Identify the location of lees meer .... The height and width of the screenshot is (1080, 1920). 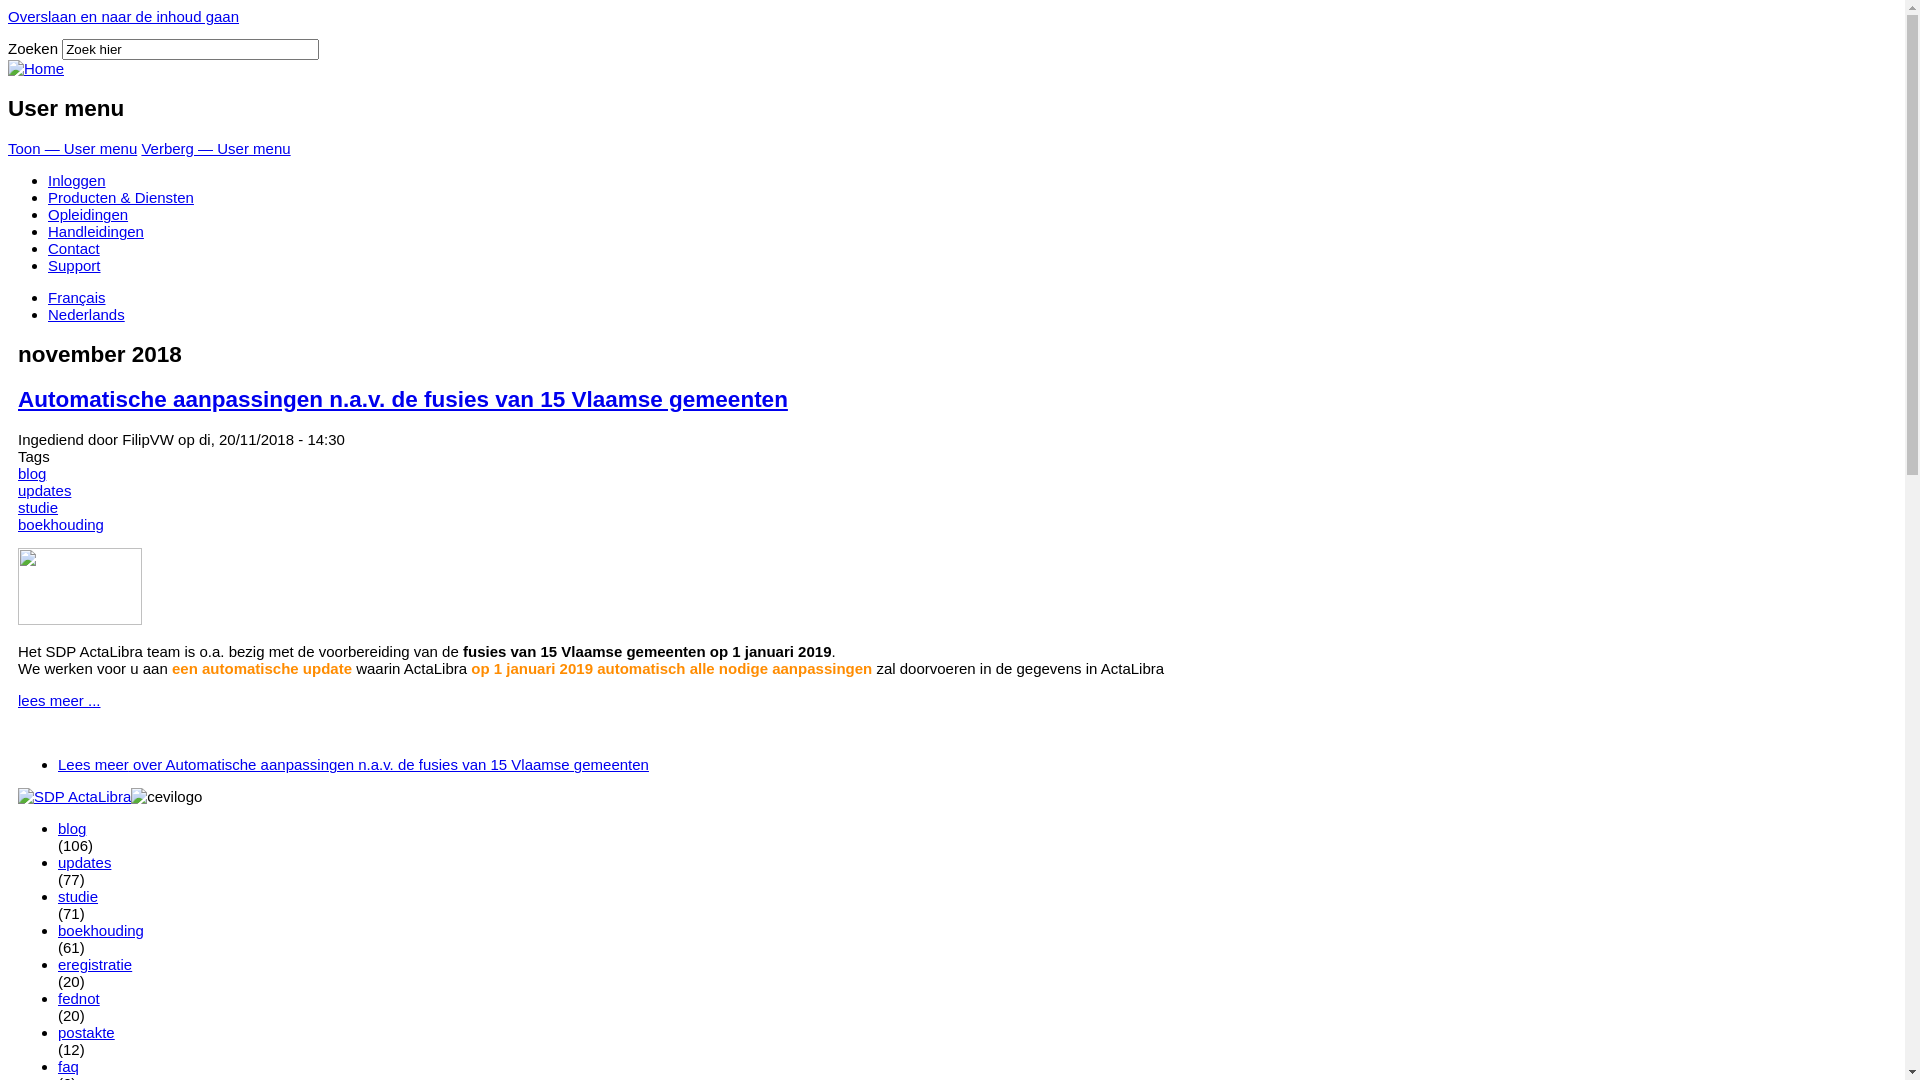
(60, 700).